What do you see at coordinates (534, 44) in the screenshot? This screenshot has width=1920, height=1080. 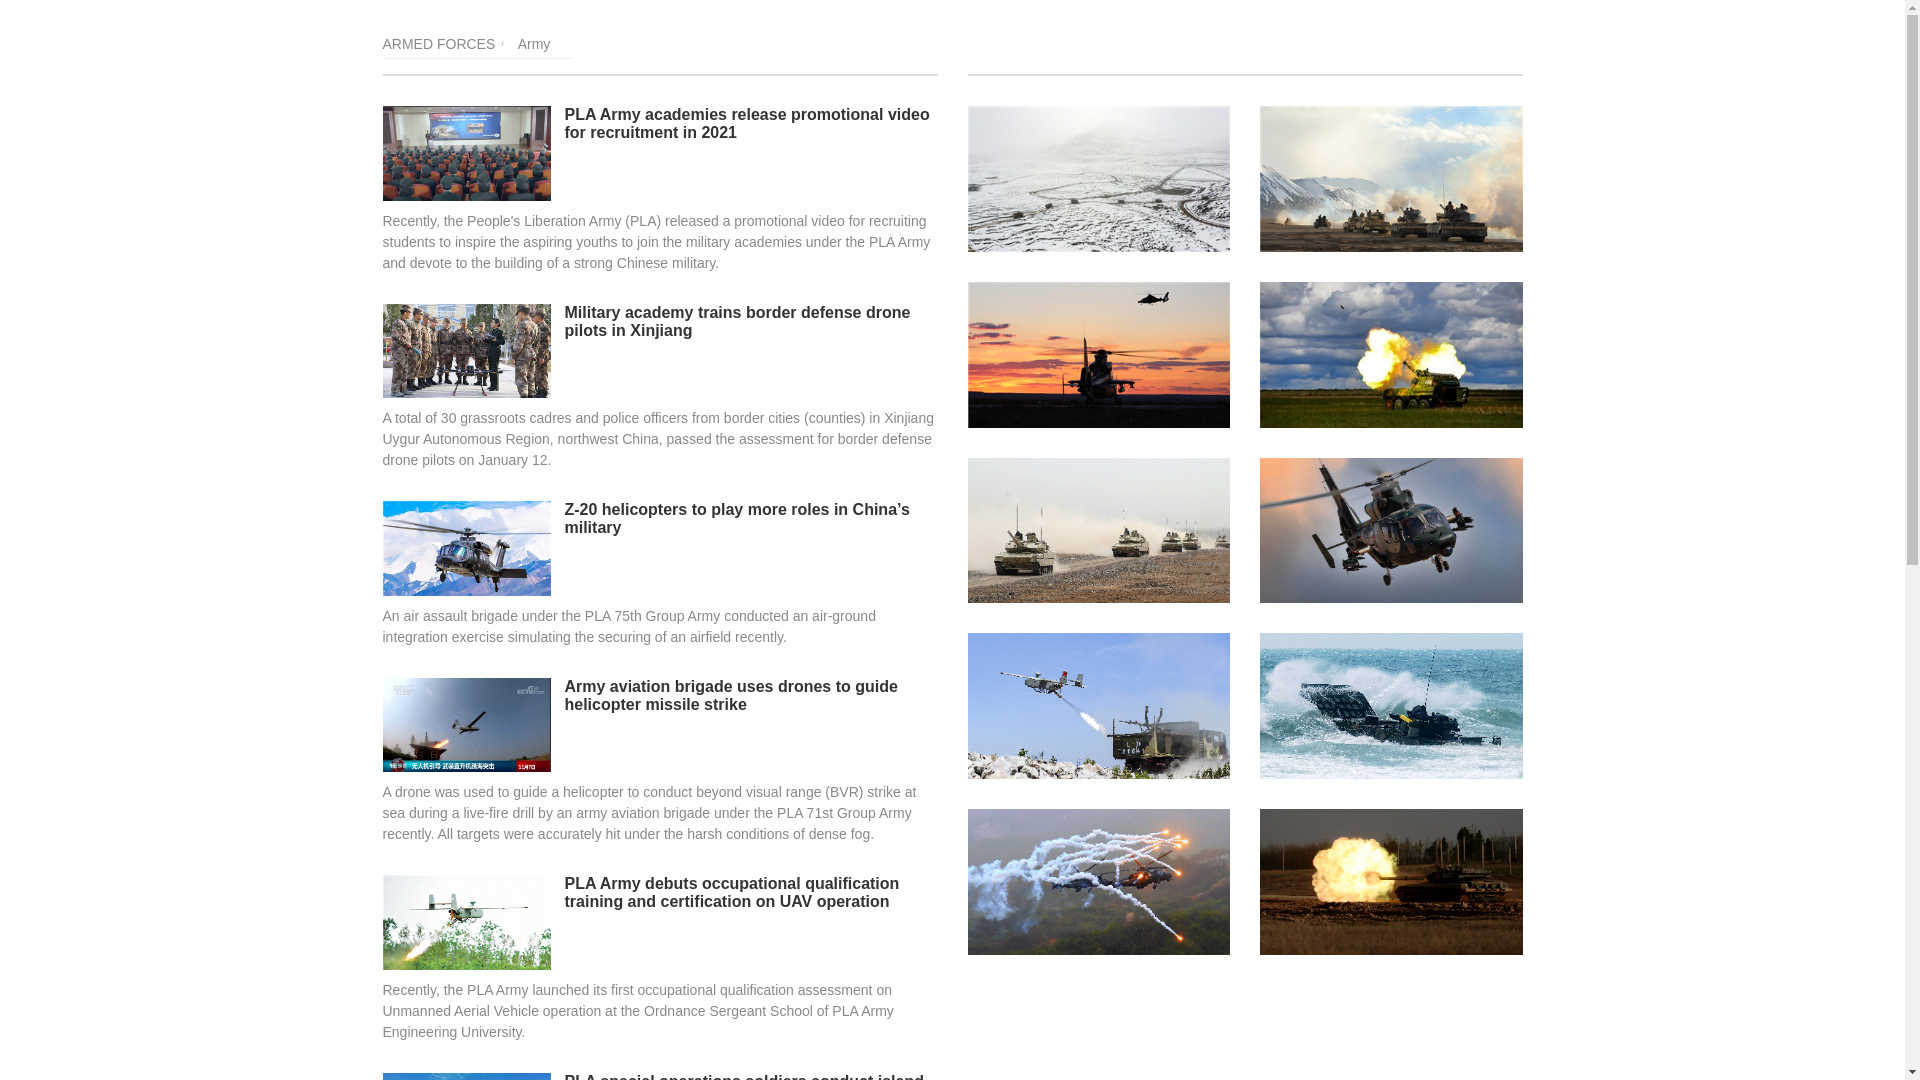 I see `Army` at bounding box center [534, 44].